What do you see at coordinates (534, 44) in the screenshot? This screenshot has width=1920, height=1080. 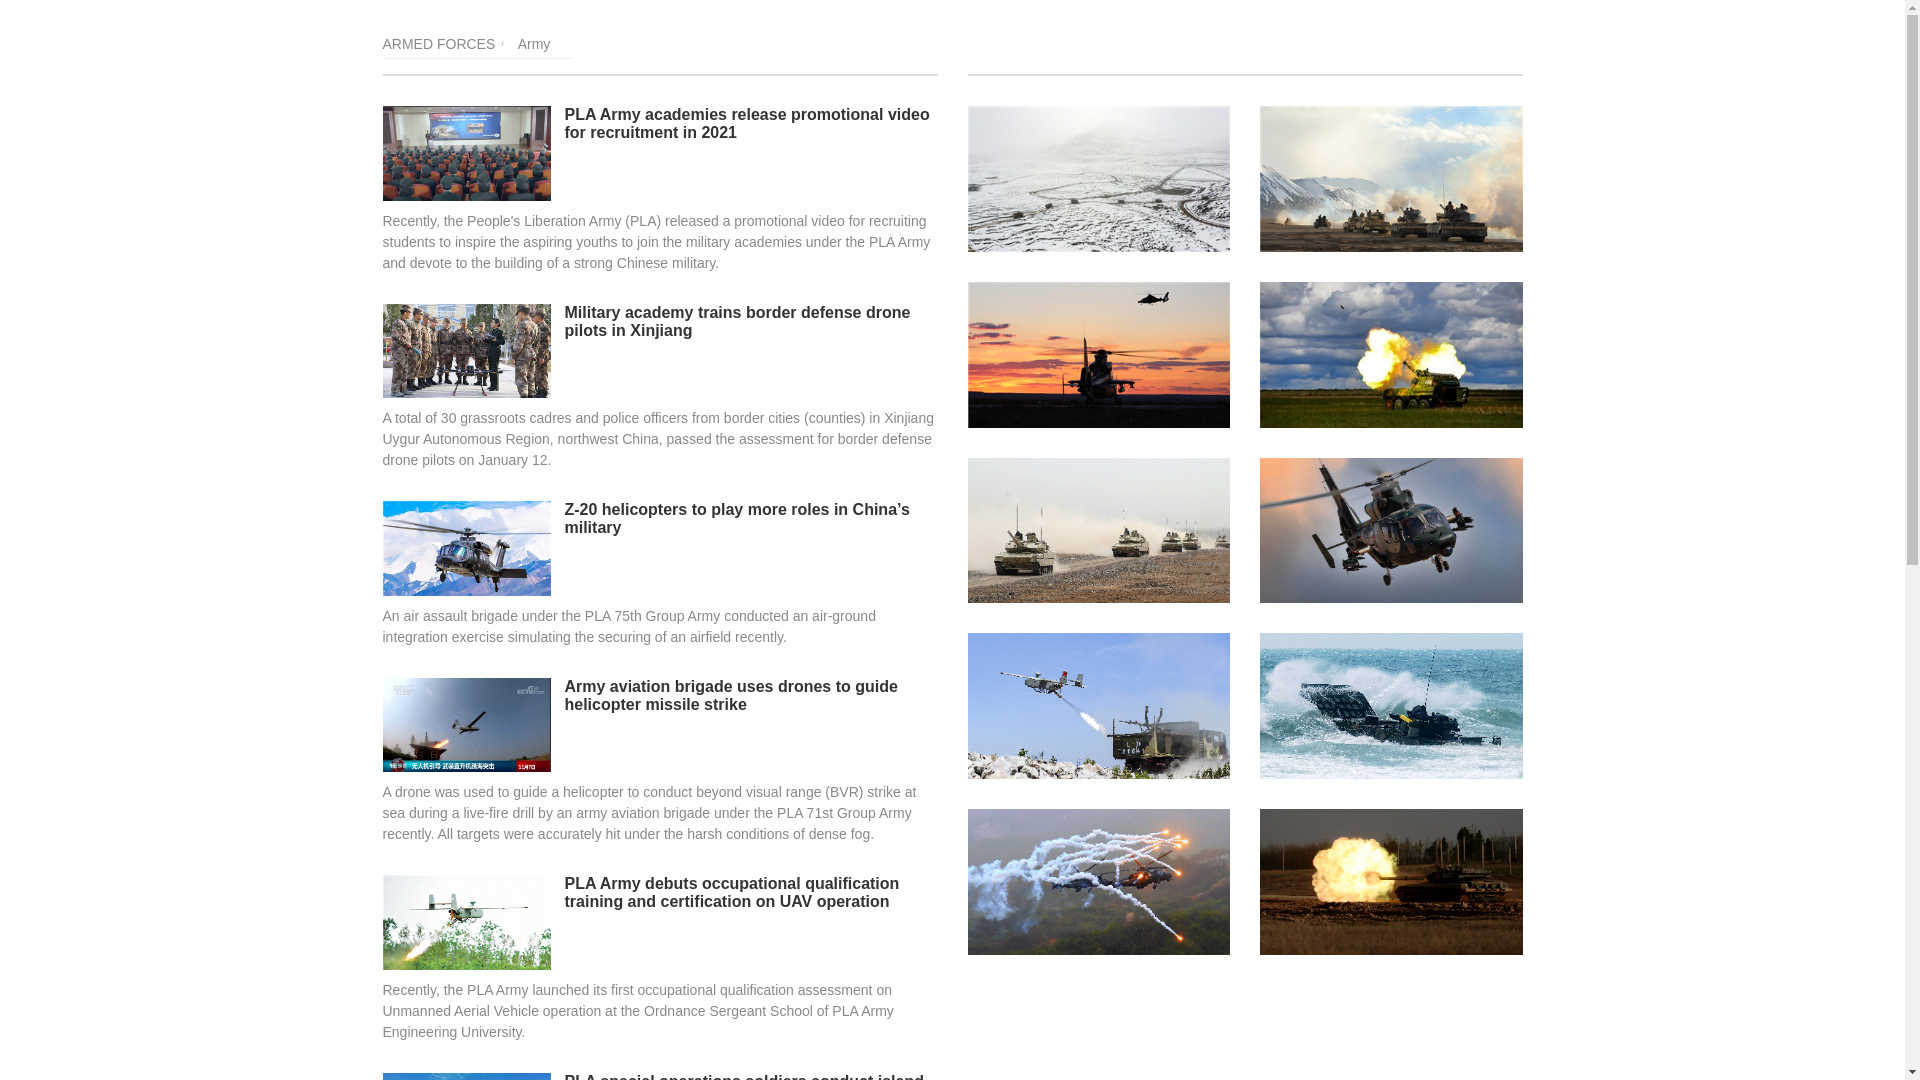 I see `Army` at bounding box center [534, 44].